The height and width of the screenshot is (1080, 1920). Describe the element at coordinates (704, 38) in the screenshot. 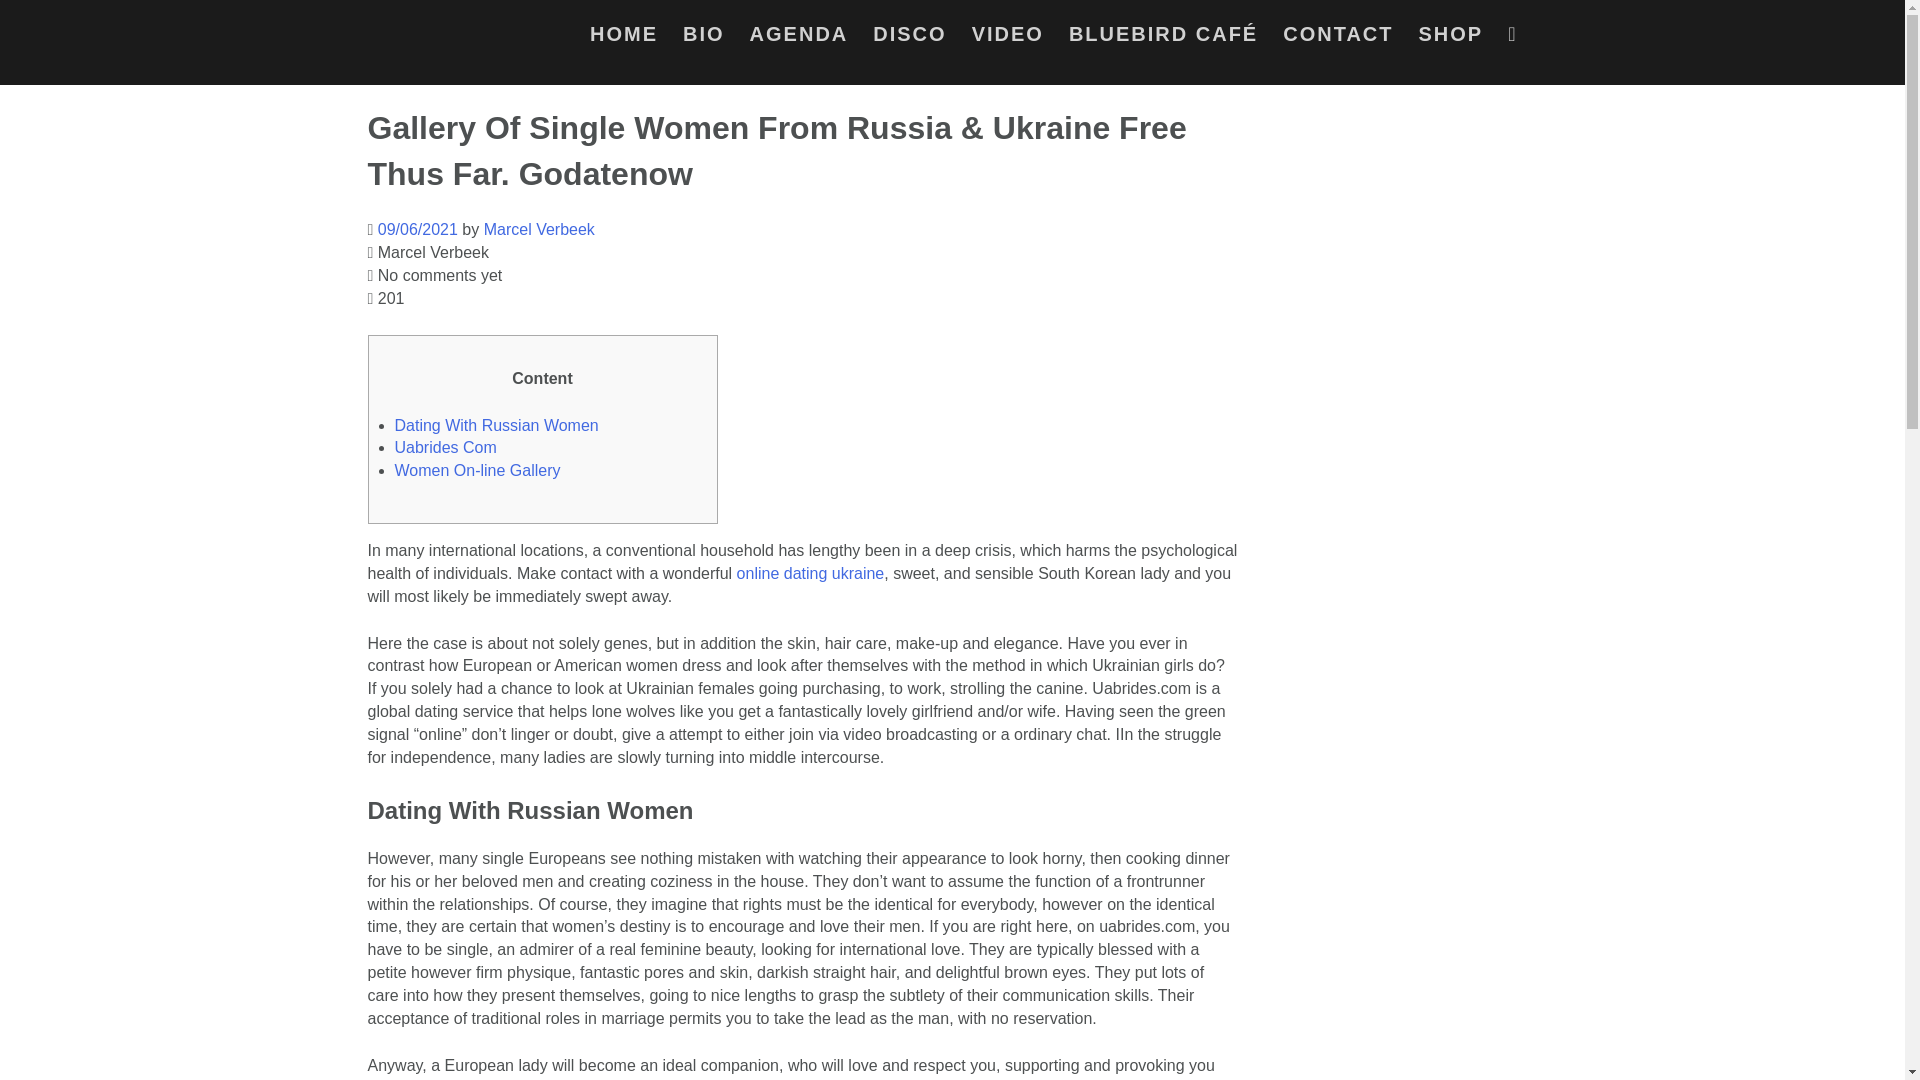

I see `BIO` at that location.